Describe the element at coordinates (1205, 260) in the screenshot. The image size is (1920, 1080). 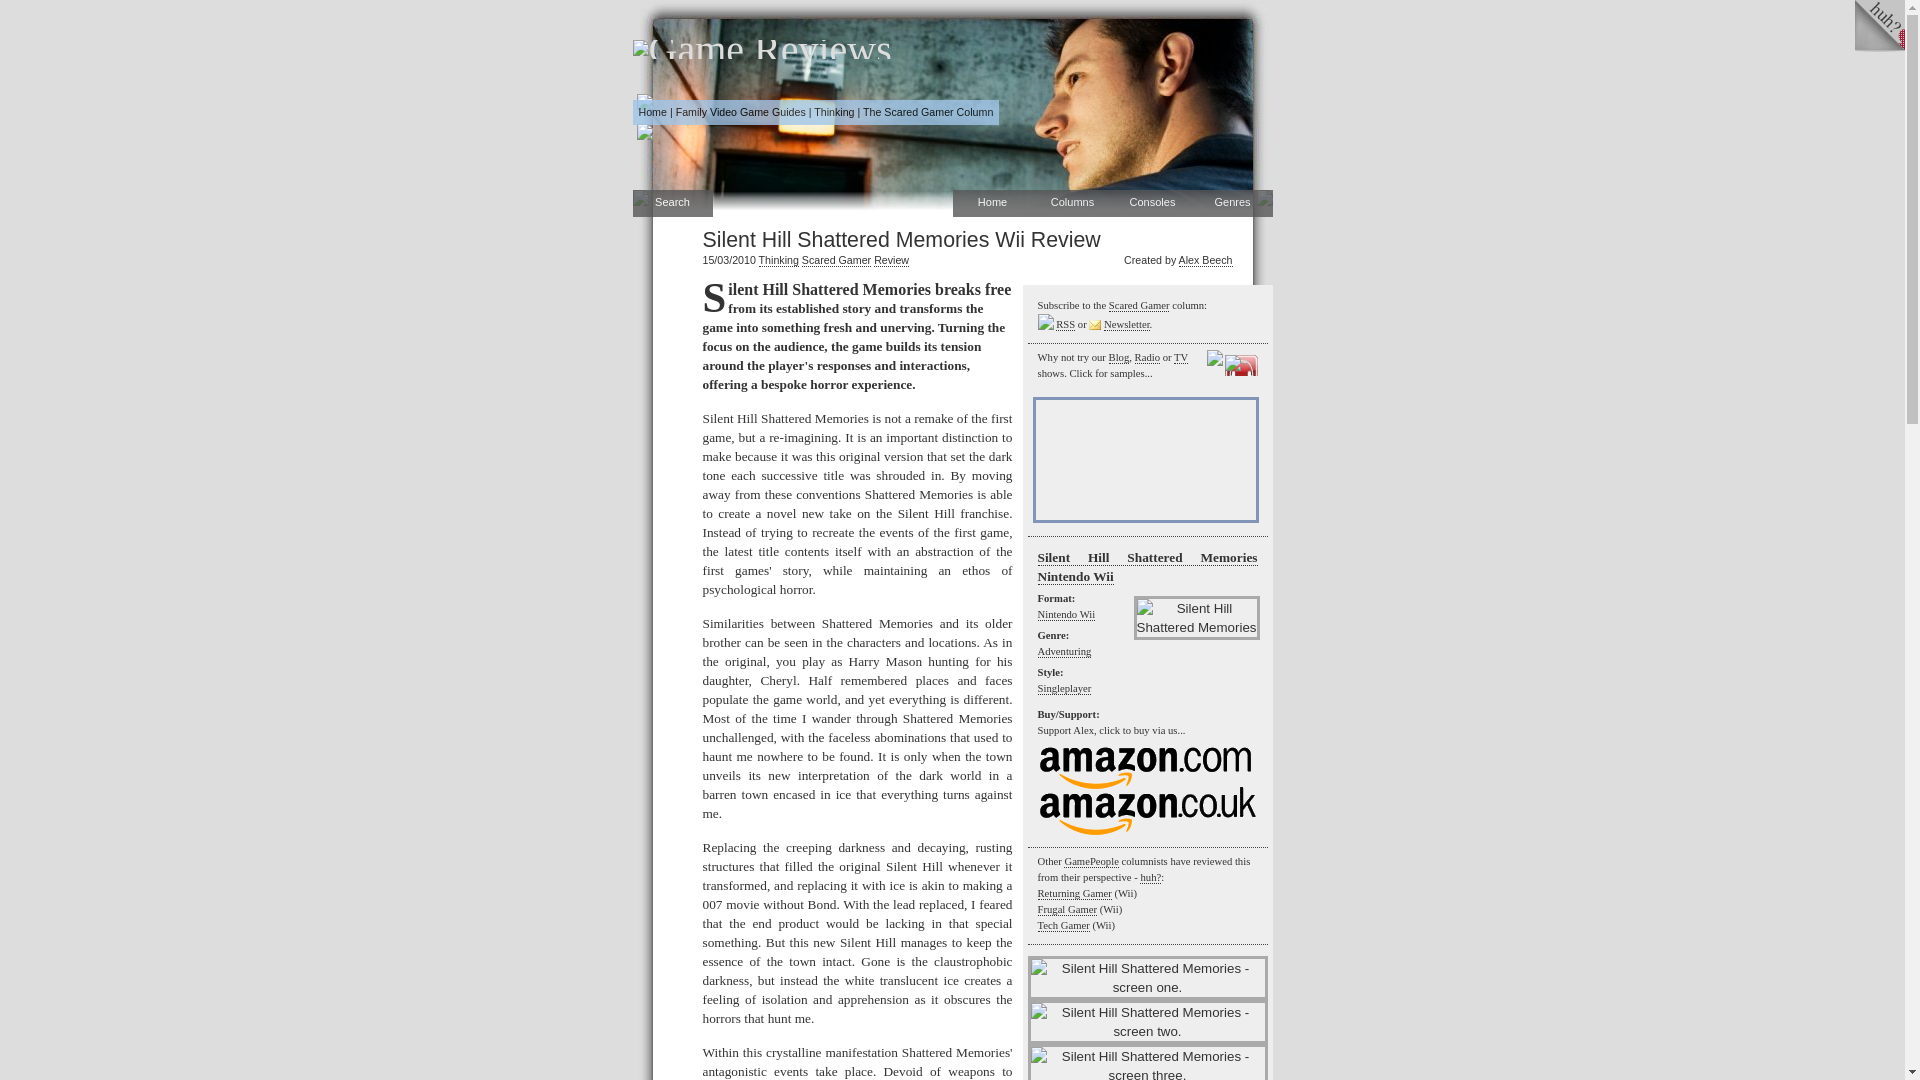
I see `Alex Beech` at that location.